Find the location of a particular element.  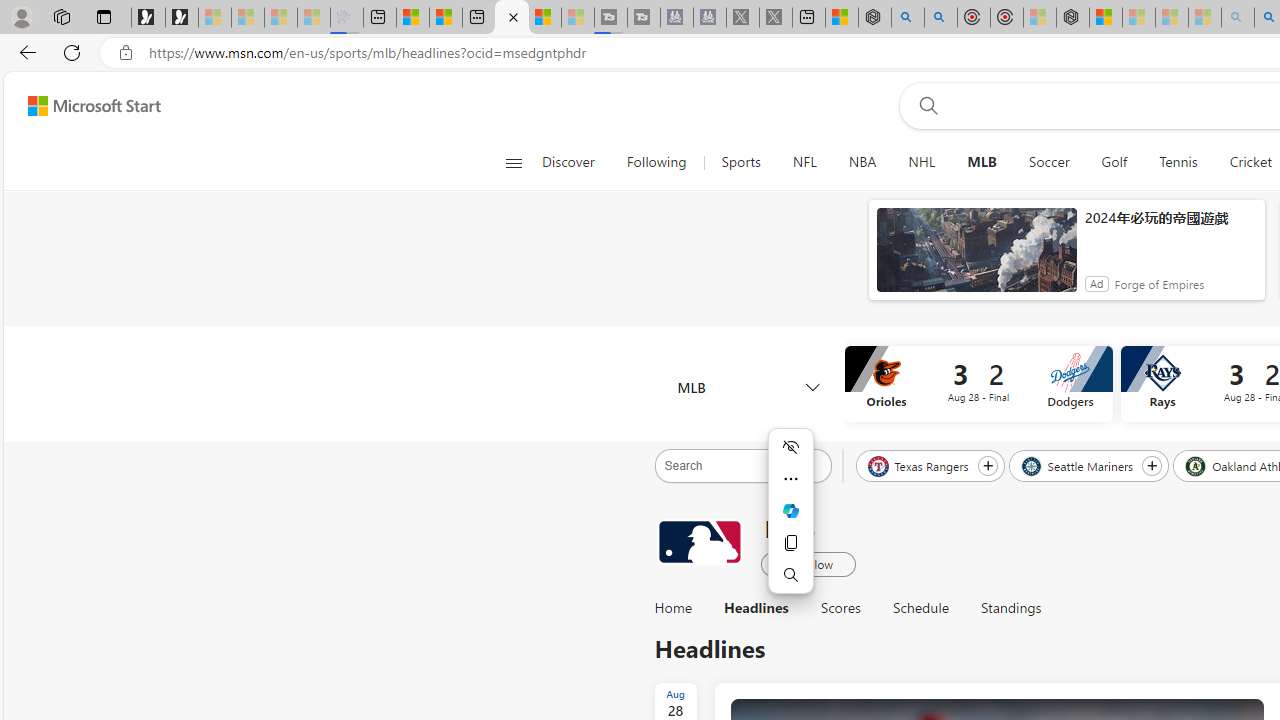

Orioles 3 vs Dodgers 2Final Date Aug 28 is located at coordinates (978, 384).